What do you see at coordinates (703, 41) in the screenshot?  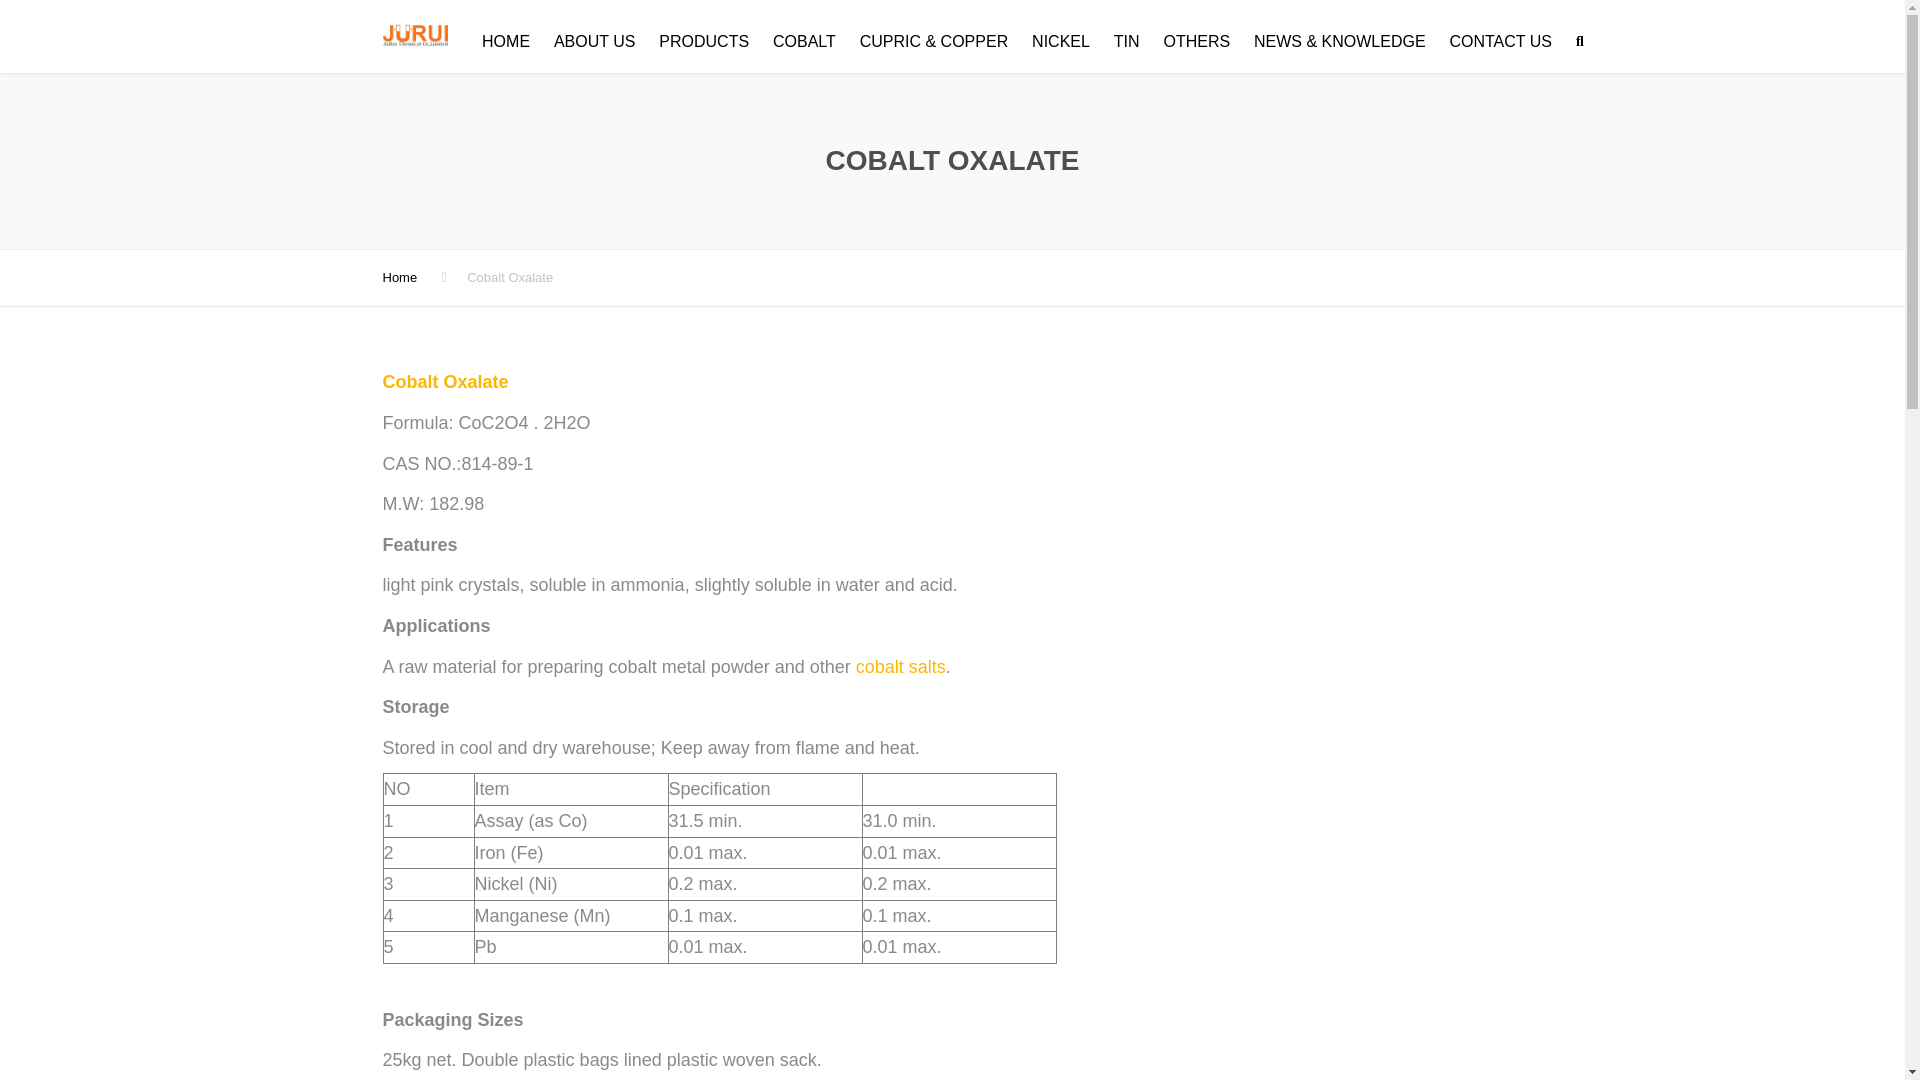 I see `PRODUCTS` at bounding box center [703, 41].